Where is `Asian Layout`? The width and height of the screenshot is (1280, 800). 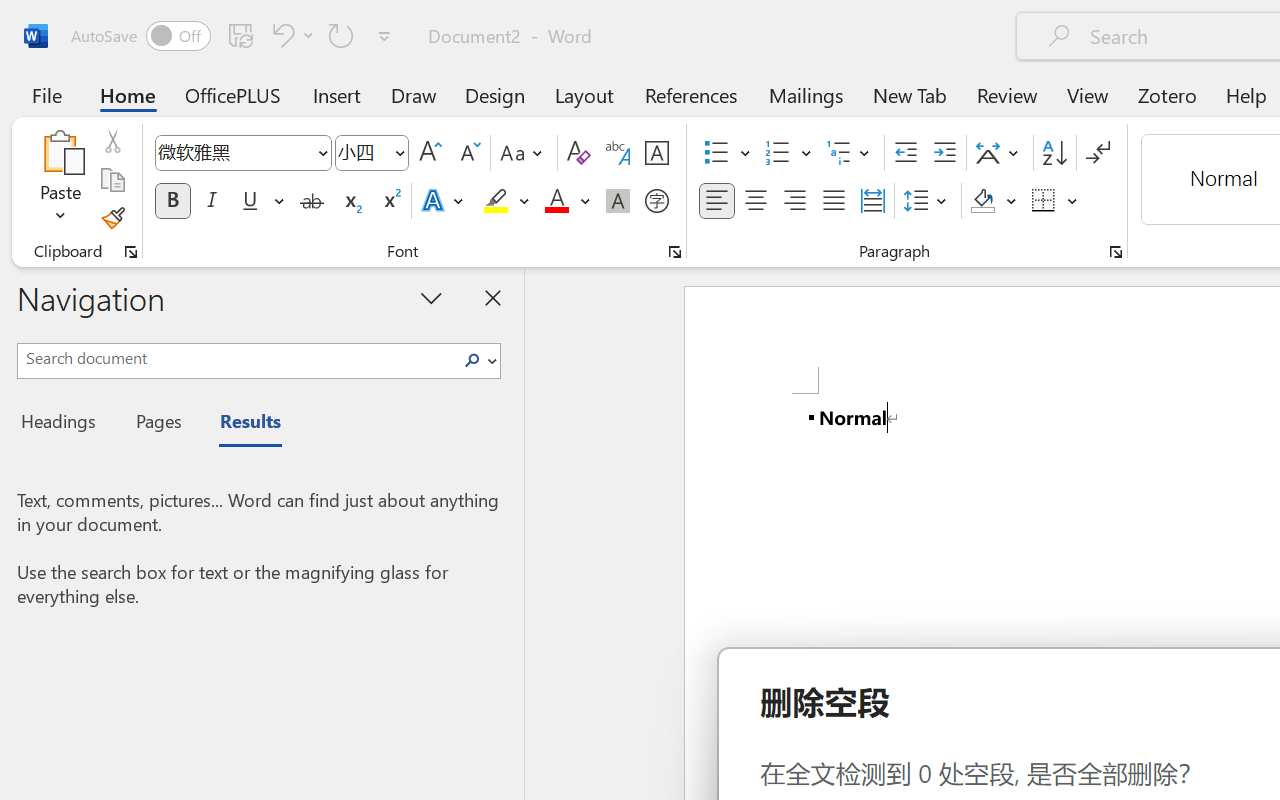
Asian Layout is located at coordinates (1000, 153).